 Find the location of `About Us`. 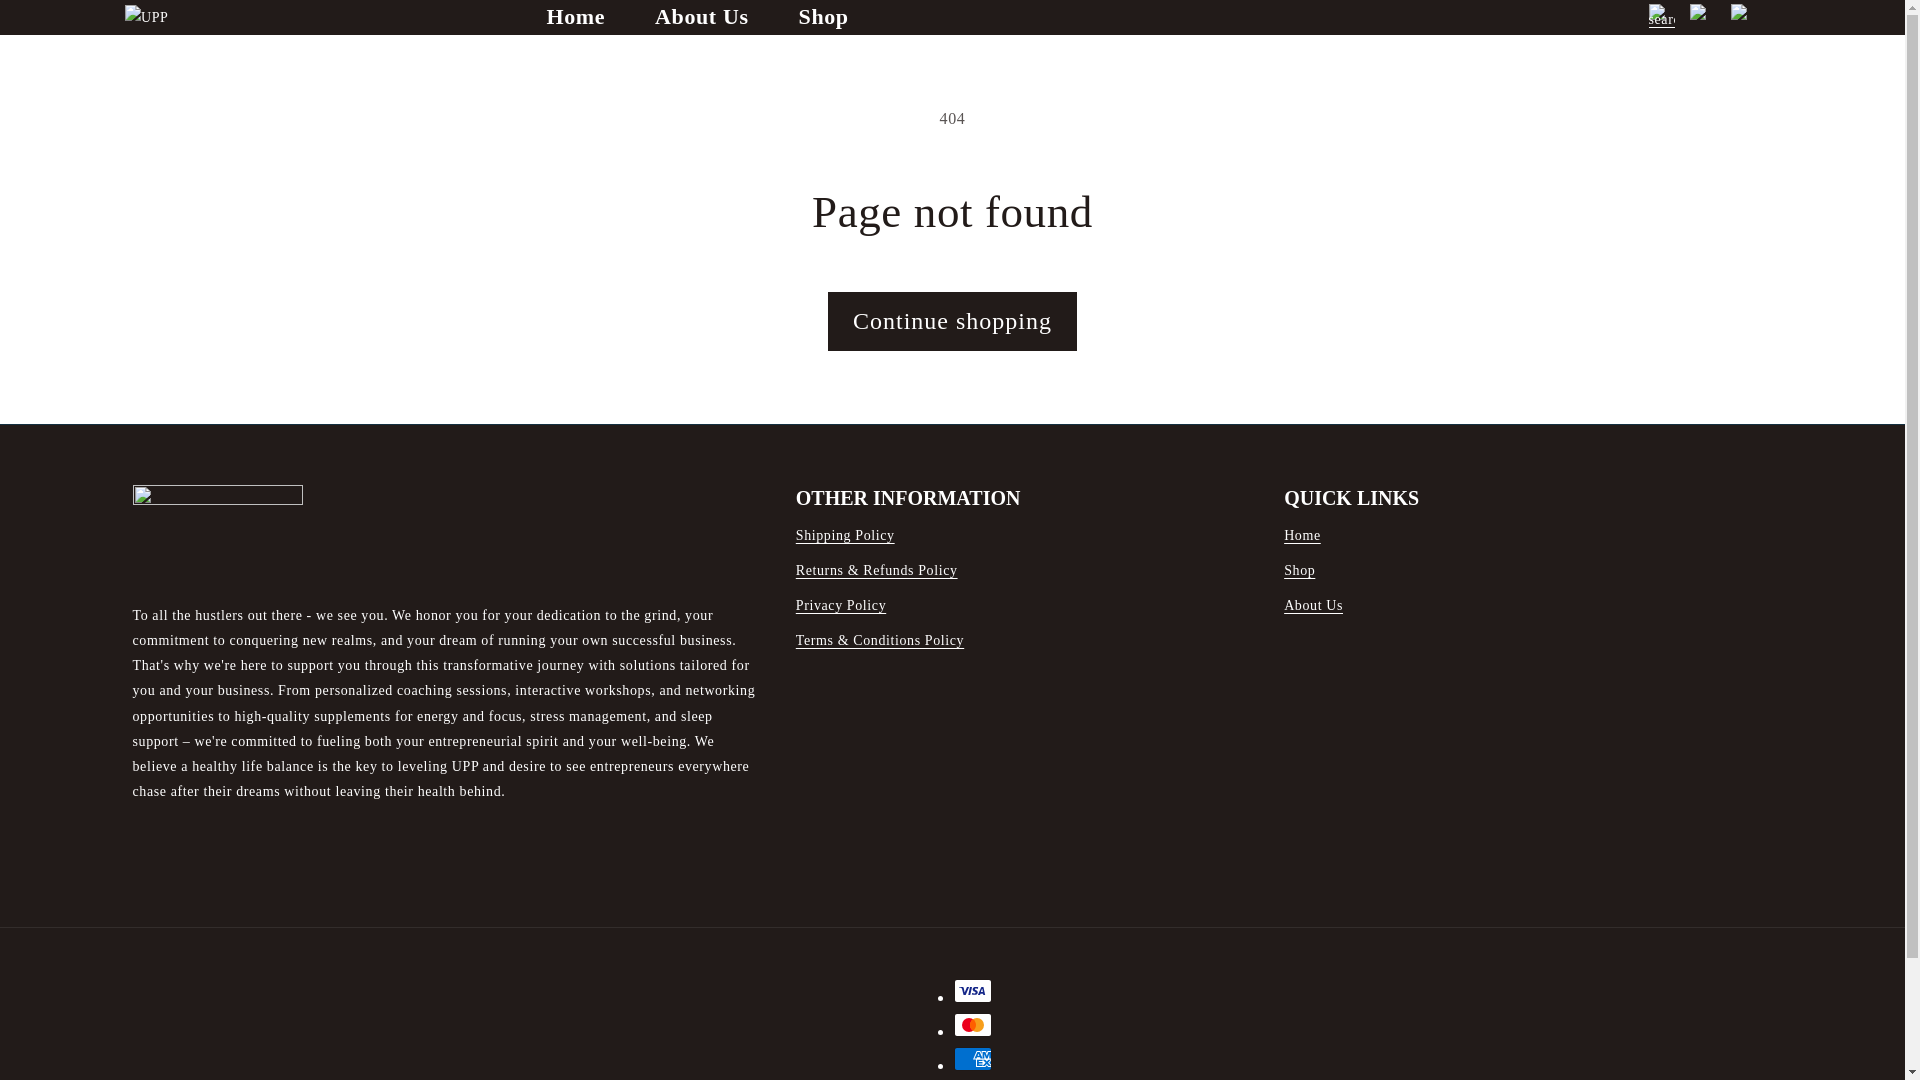

About Us is located at coordinates (1313, 605).